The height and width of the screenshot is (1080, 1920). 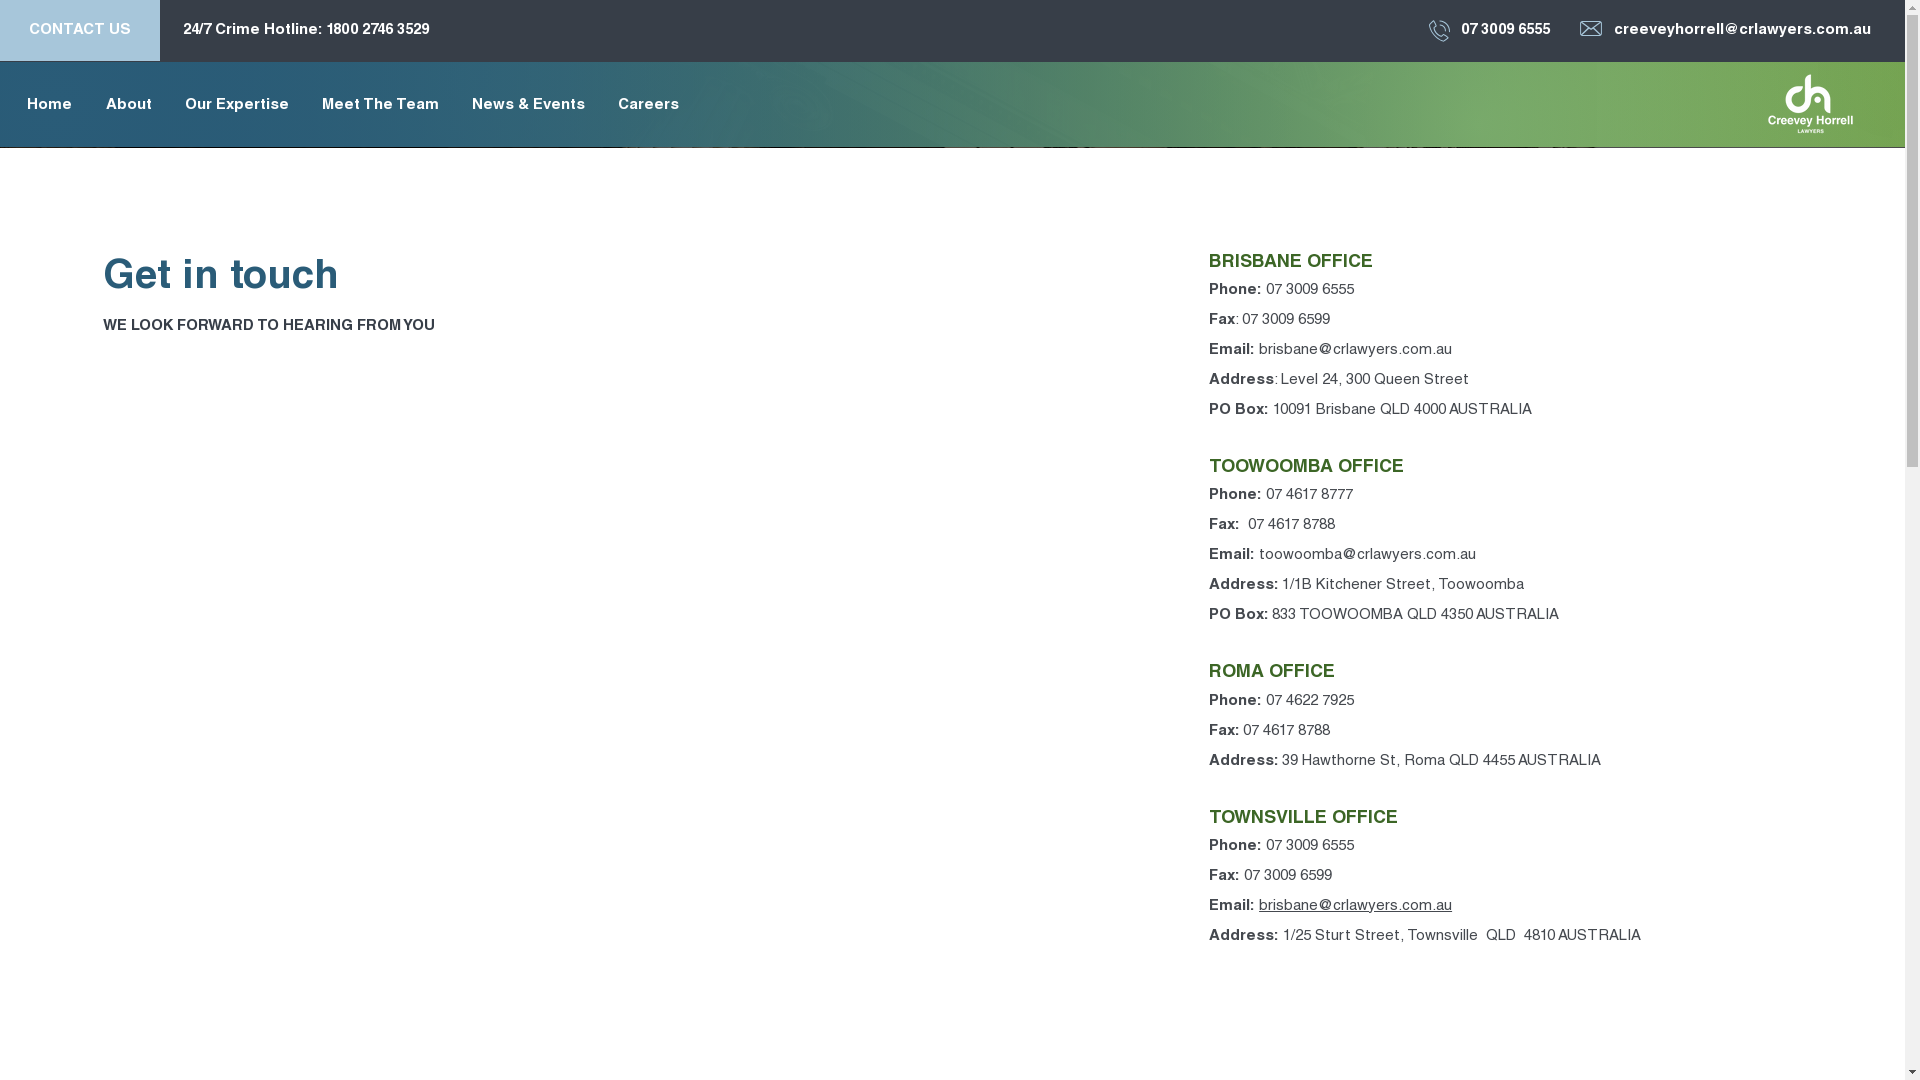 I want to click on CONTACT US, so click(x=80, y=30).